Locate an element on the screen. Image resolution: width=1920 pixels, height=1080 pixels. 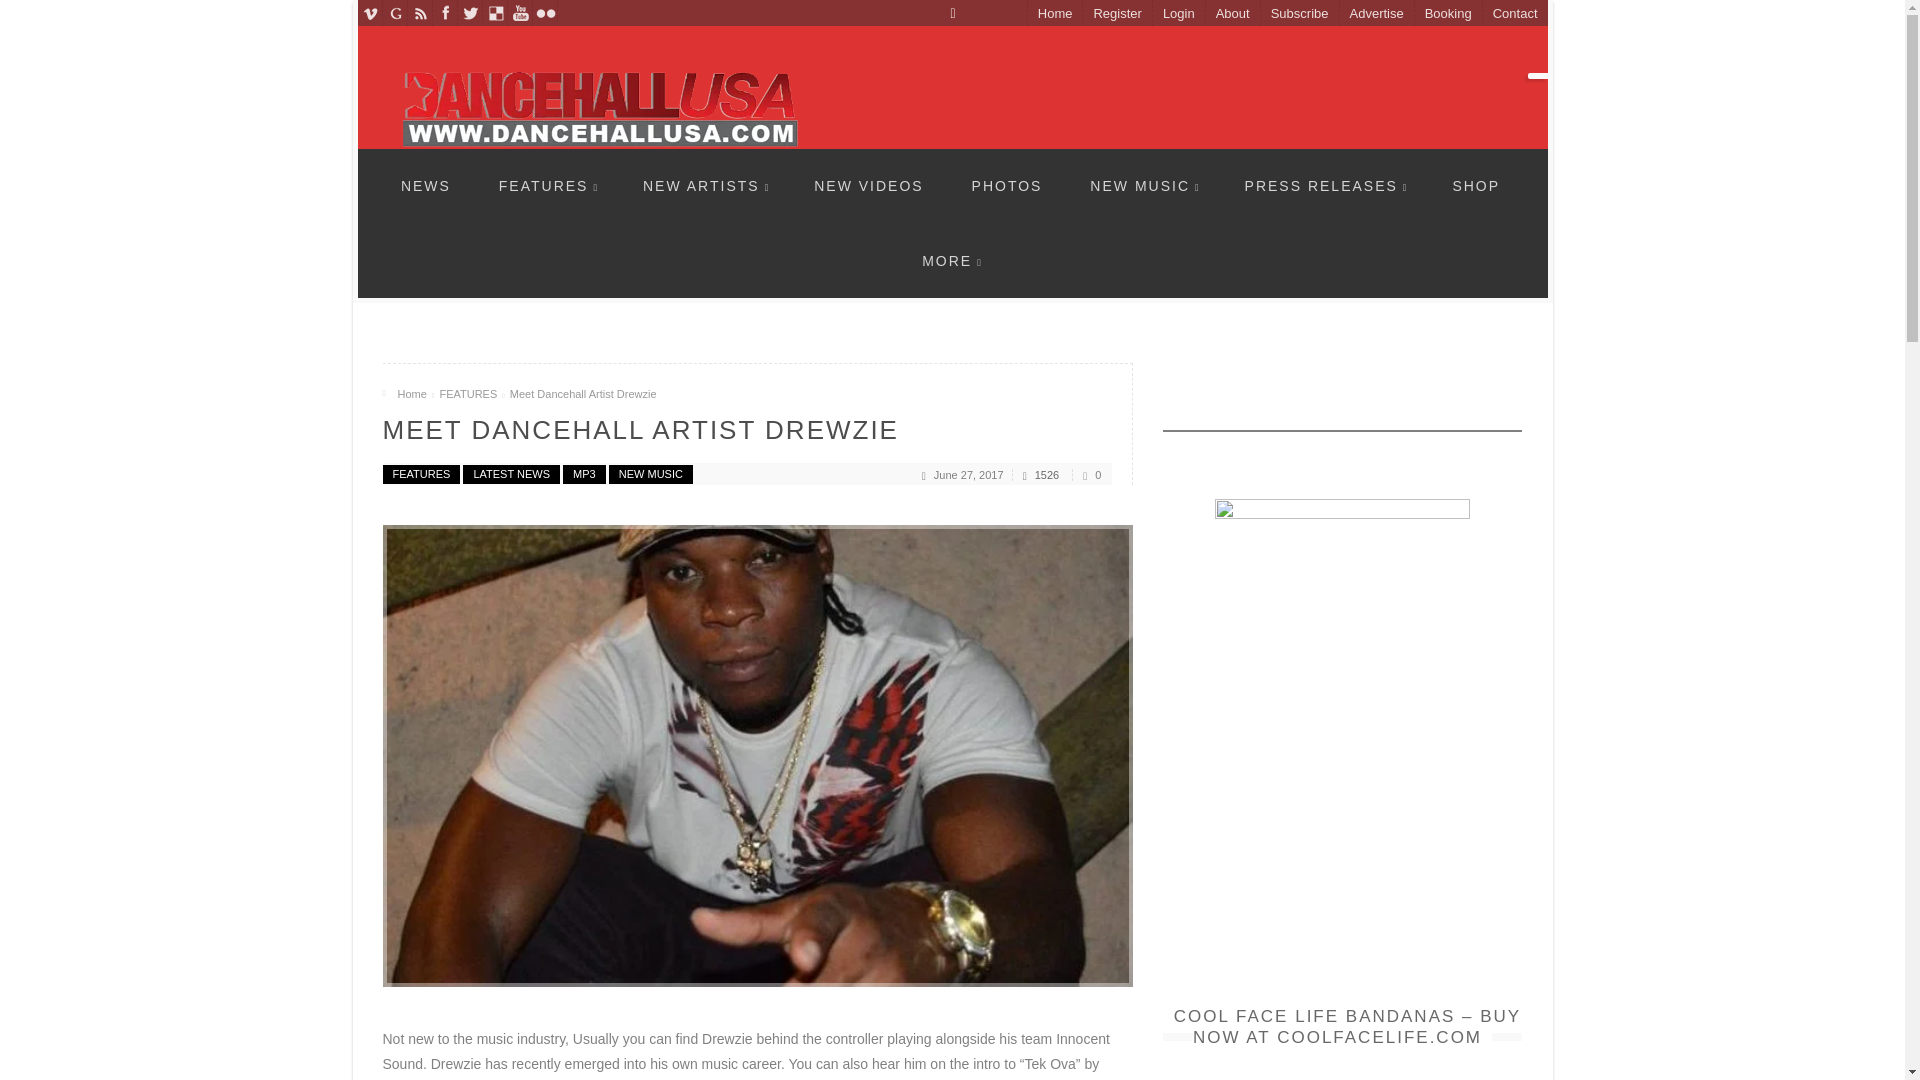
Follow us on Vimeo is located at coordinates (370, 12).